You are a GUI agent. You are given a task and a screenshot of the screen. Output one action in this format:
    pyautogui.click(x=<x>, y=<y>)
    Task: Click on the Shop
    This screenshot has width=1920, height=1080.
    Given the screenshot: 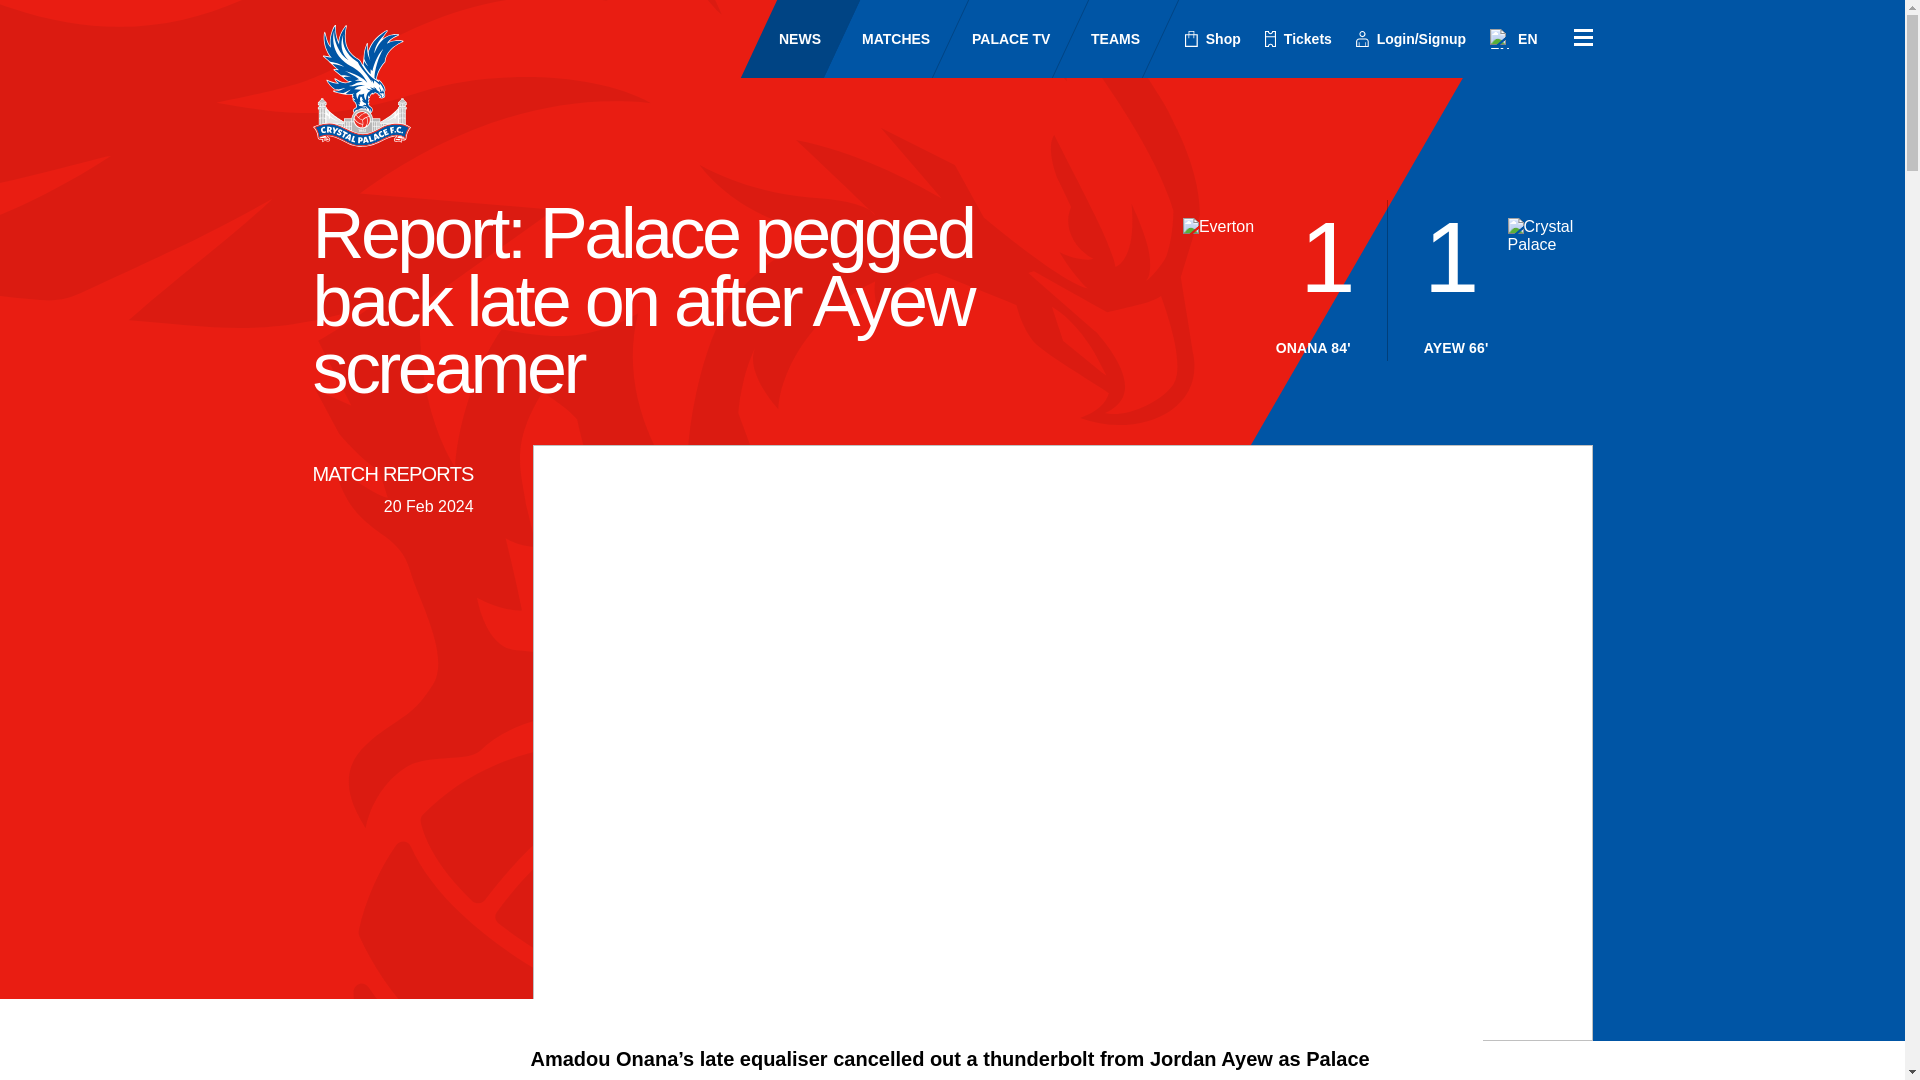 What is the action you would take?
    pyautogui.click(x=1213, y=39)
    